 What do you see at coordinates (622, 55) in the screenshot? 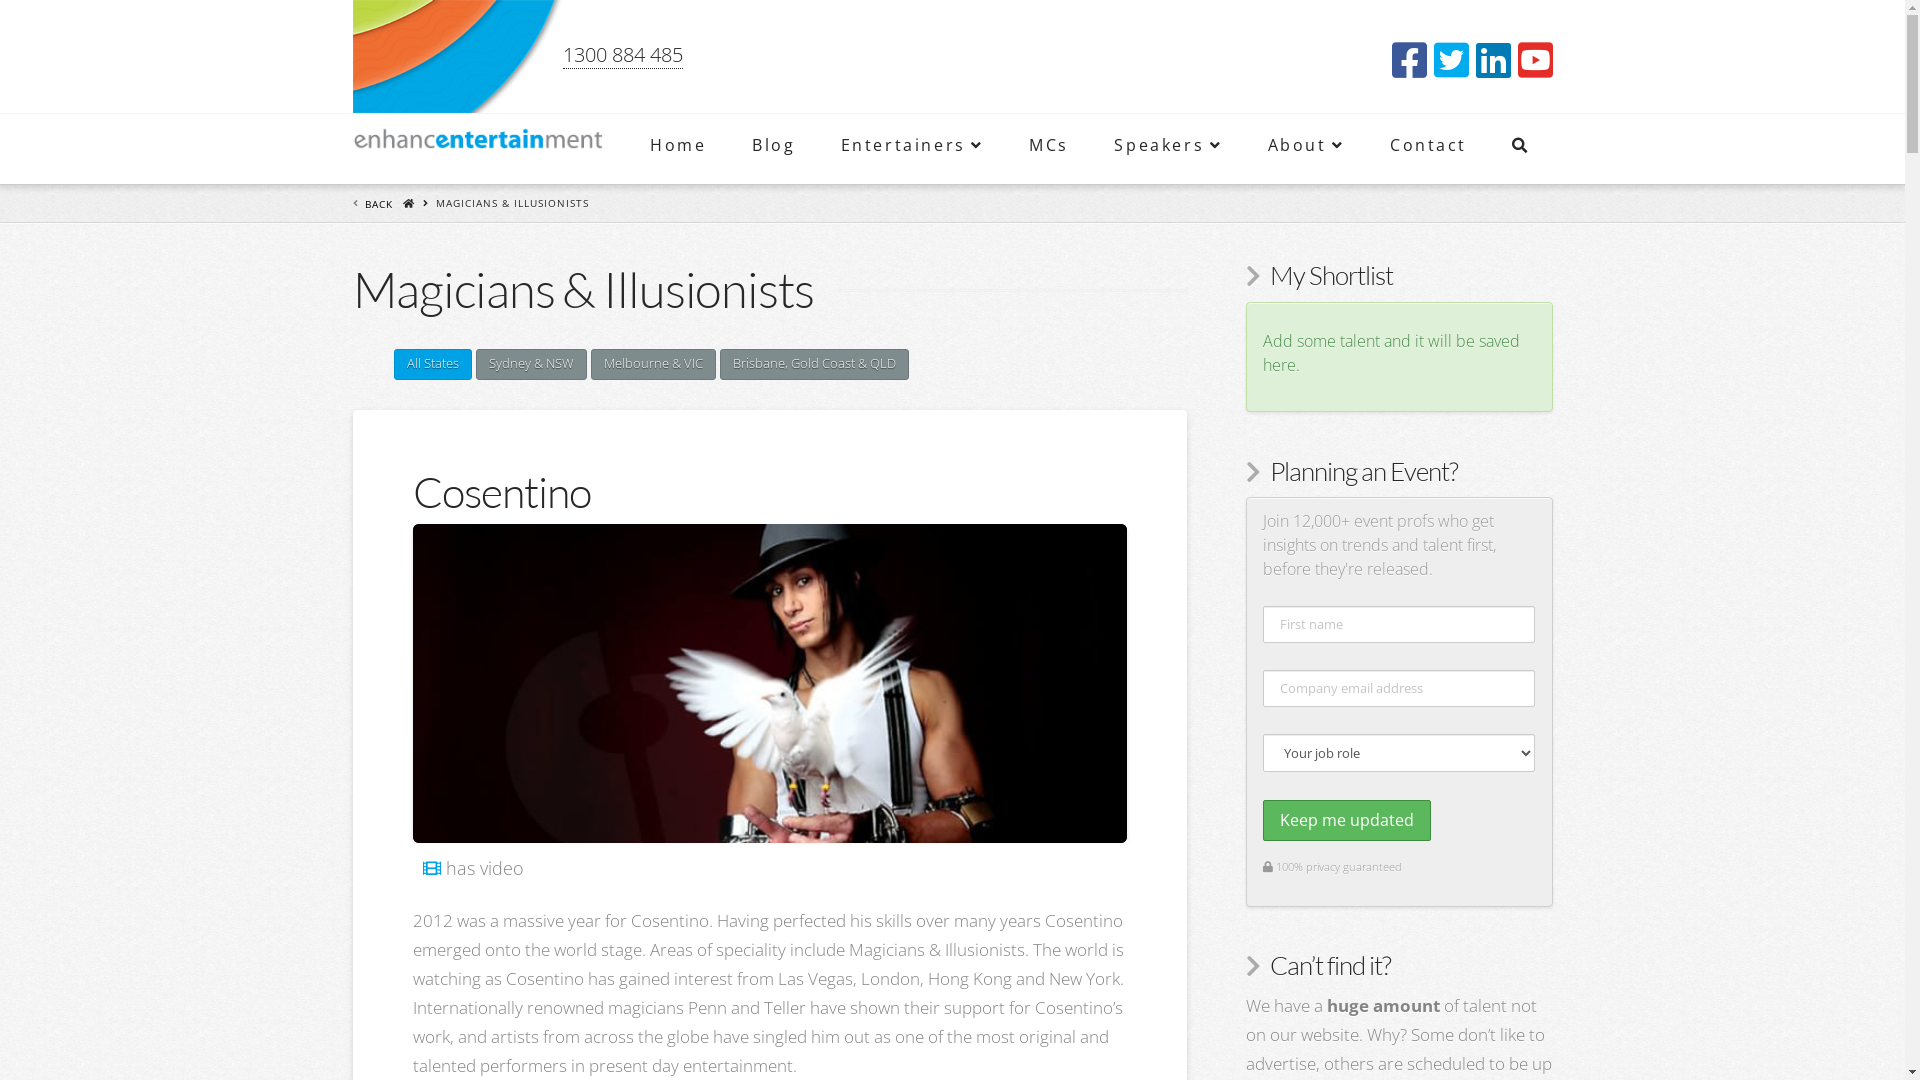
I see `1300 884 485` at bounding box center [622, 55].